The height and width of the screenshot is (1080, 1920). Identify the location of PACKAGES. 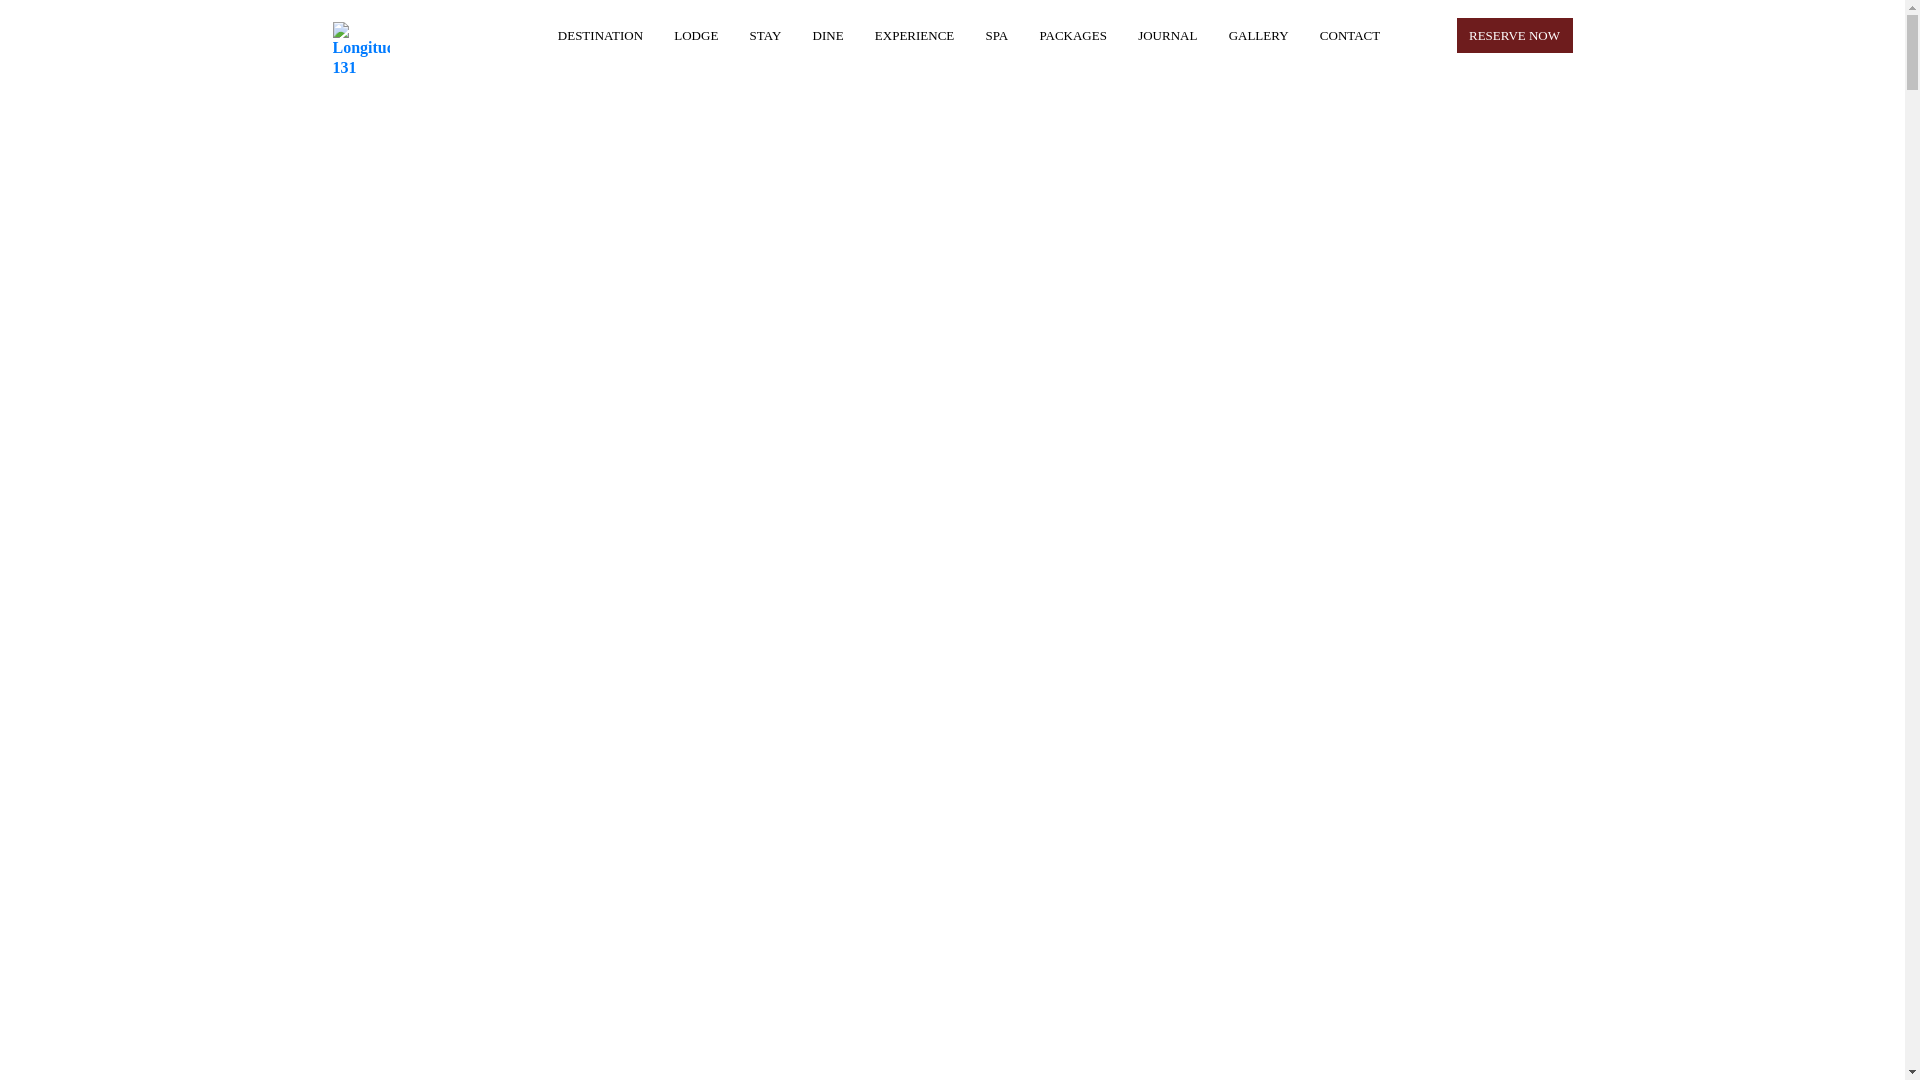
(1072, 36).